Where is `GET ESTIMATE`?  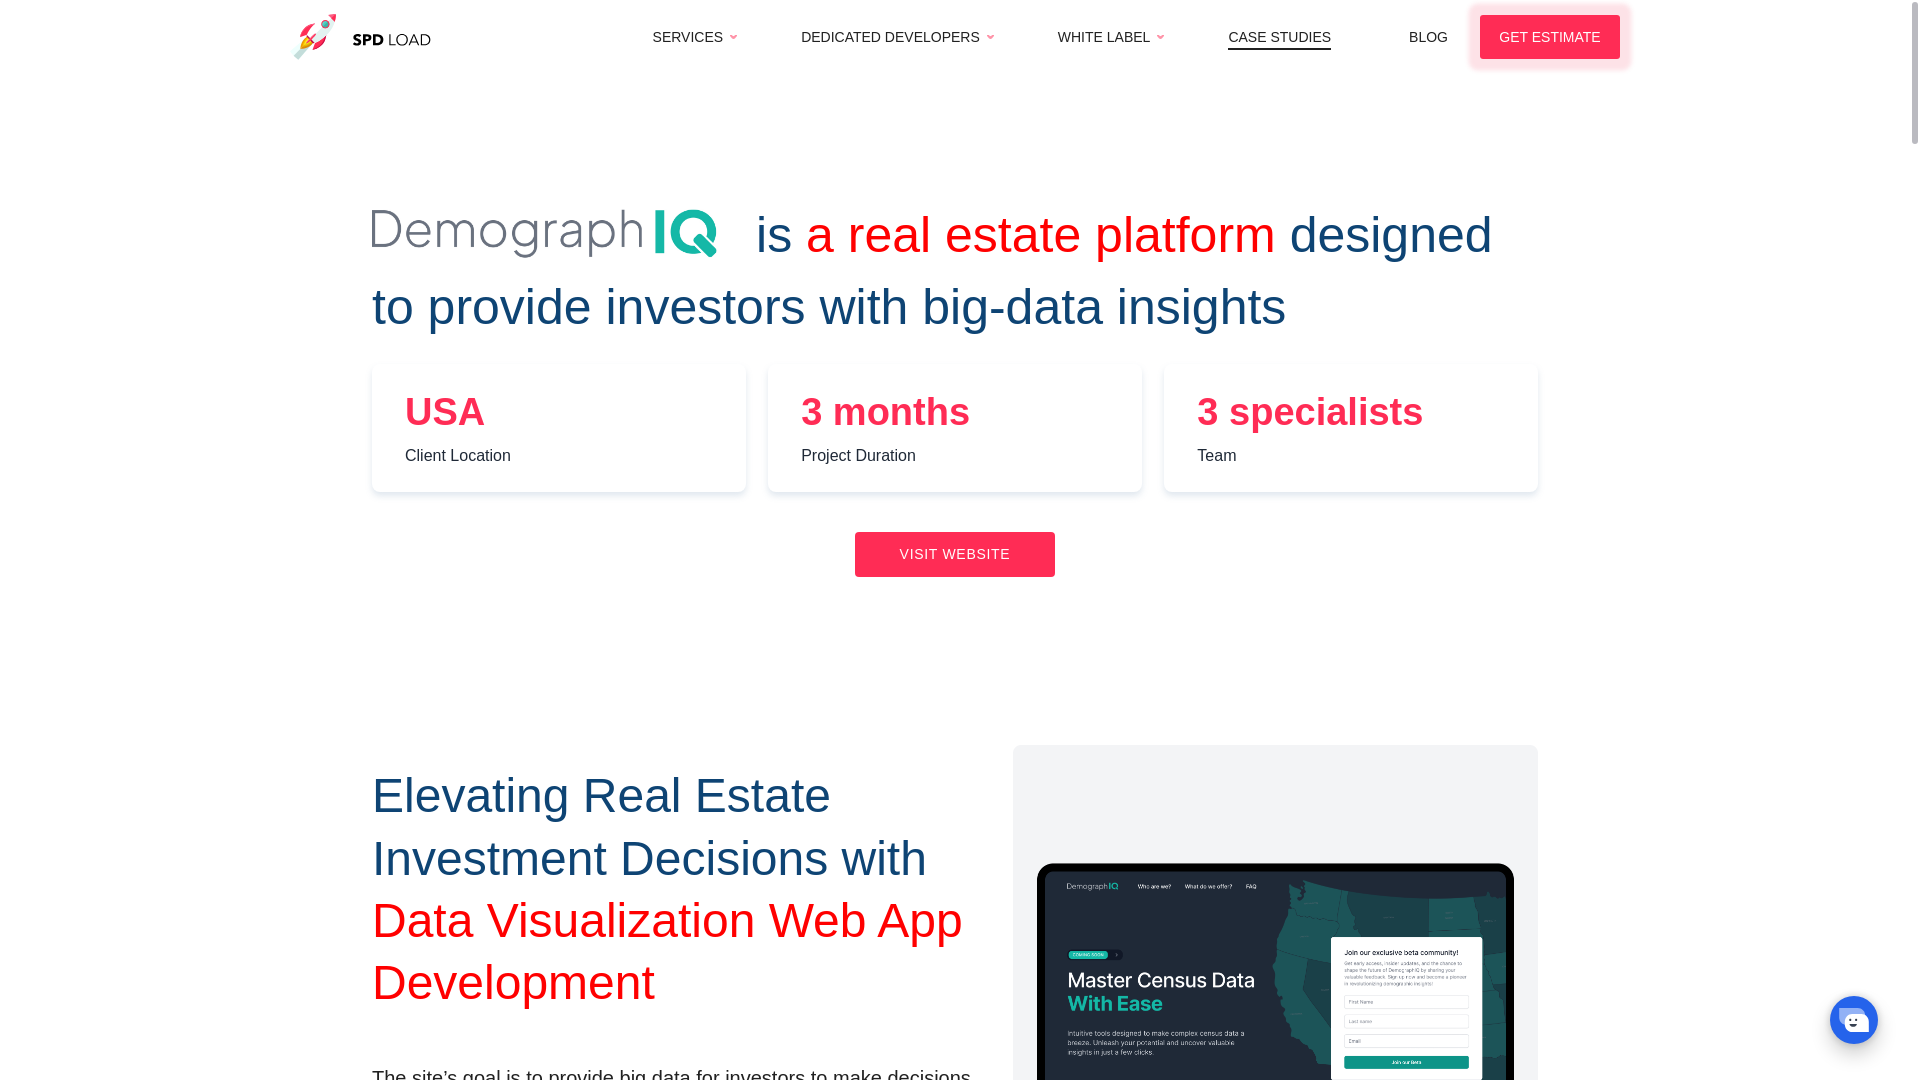 GET ESTIMATE is located at coordinates (1550, 37).